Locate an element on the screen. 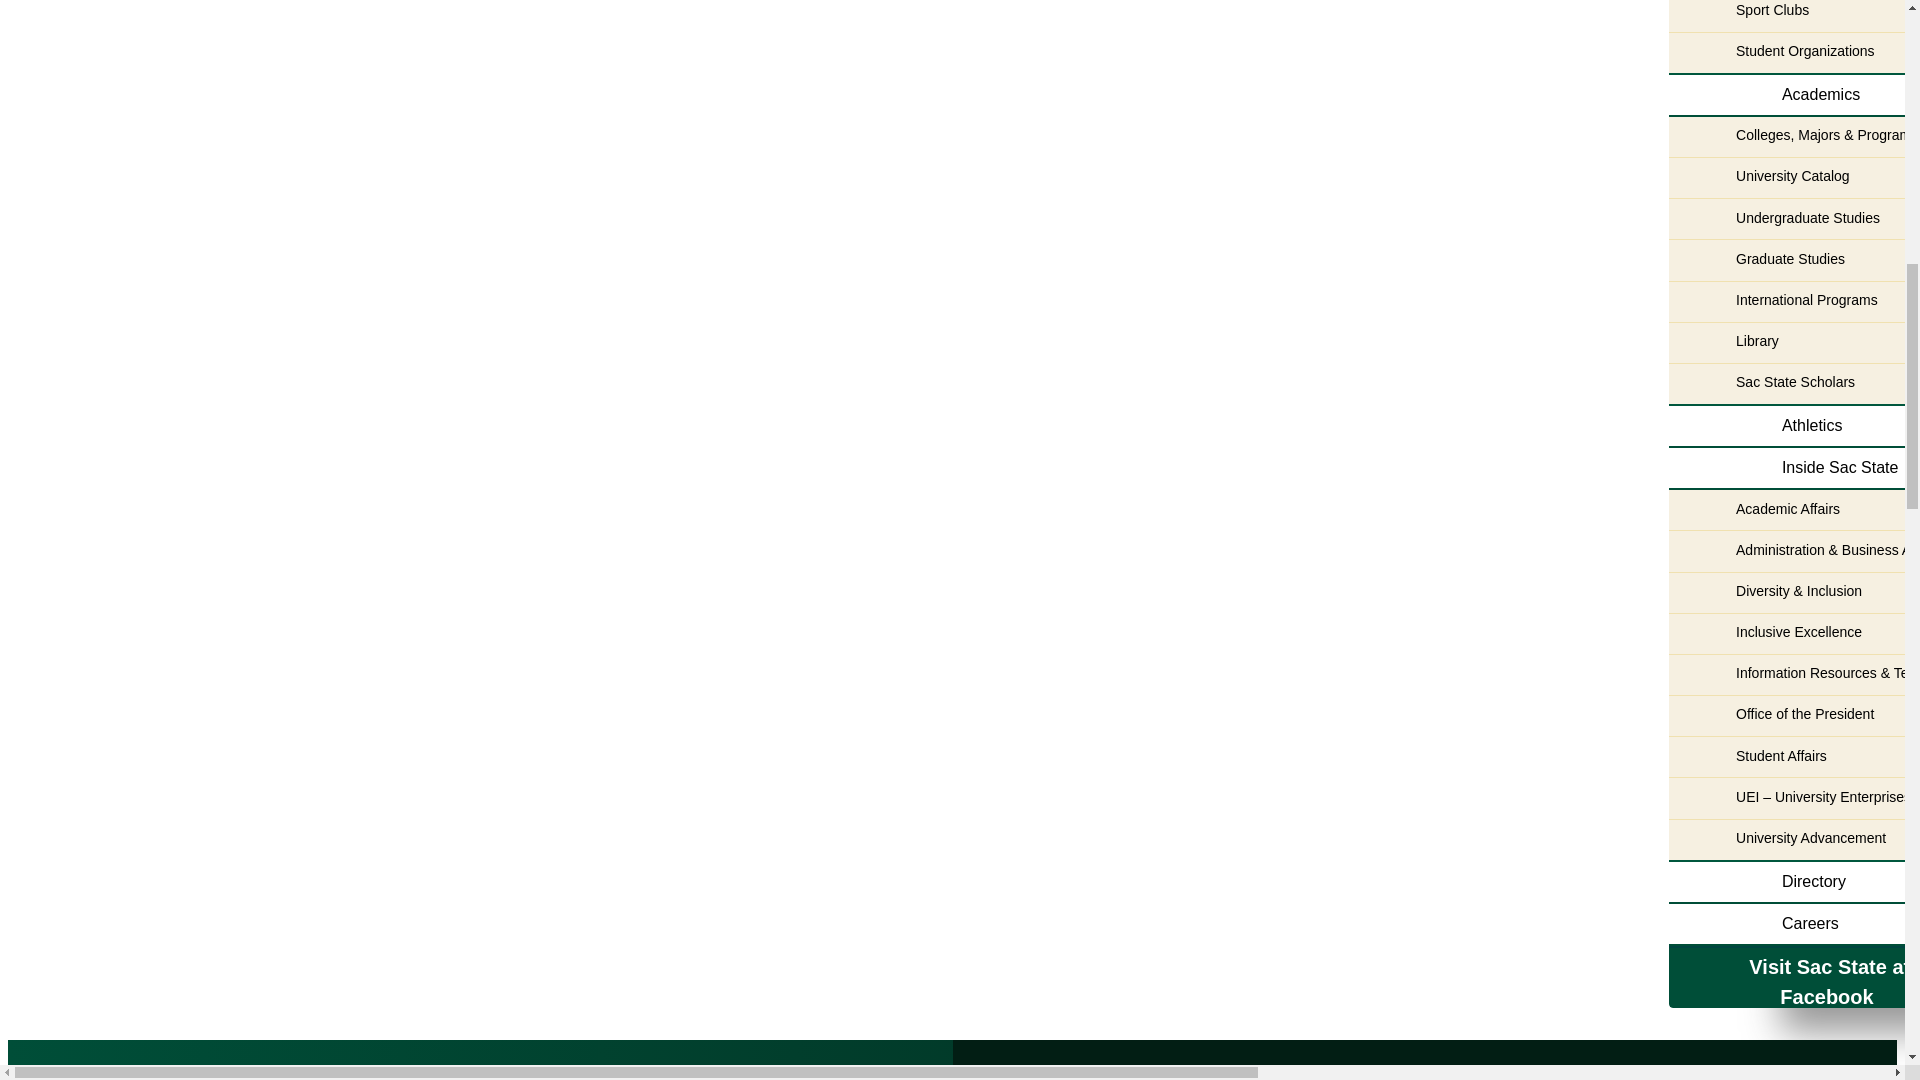  Sac State Scholars is located at coordinates (1794, 383).